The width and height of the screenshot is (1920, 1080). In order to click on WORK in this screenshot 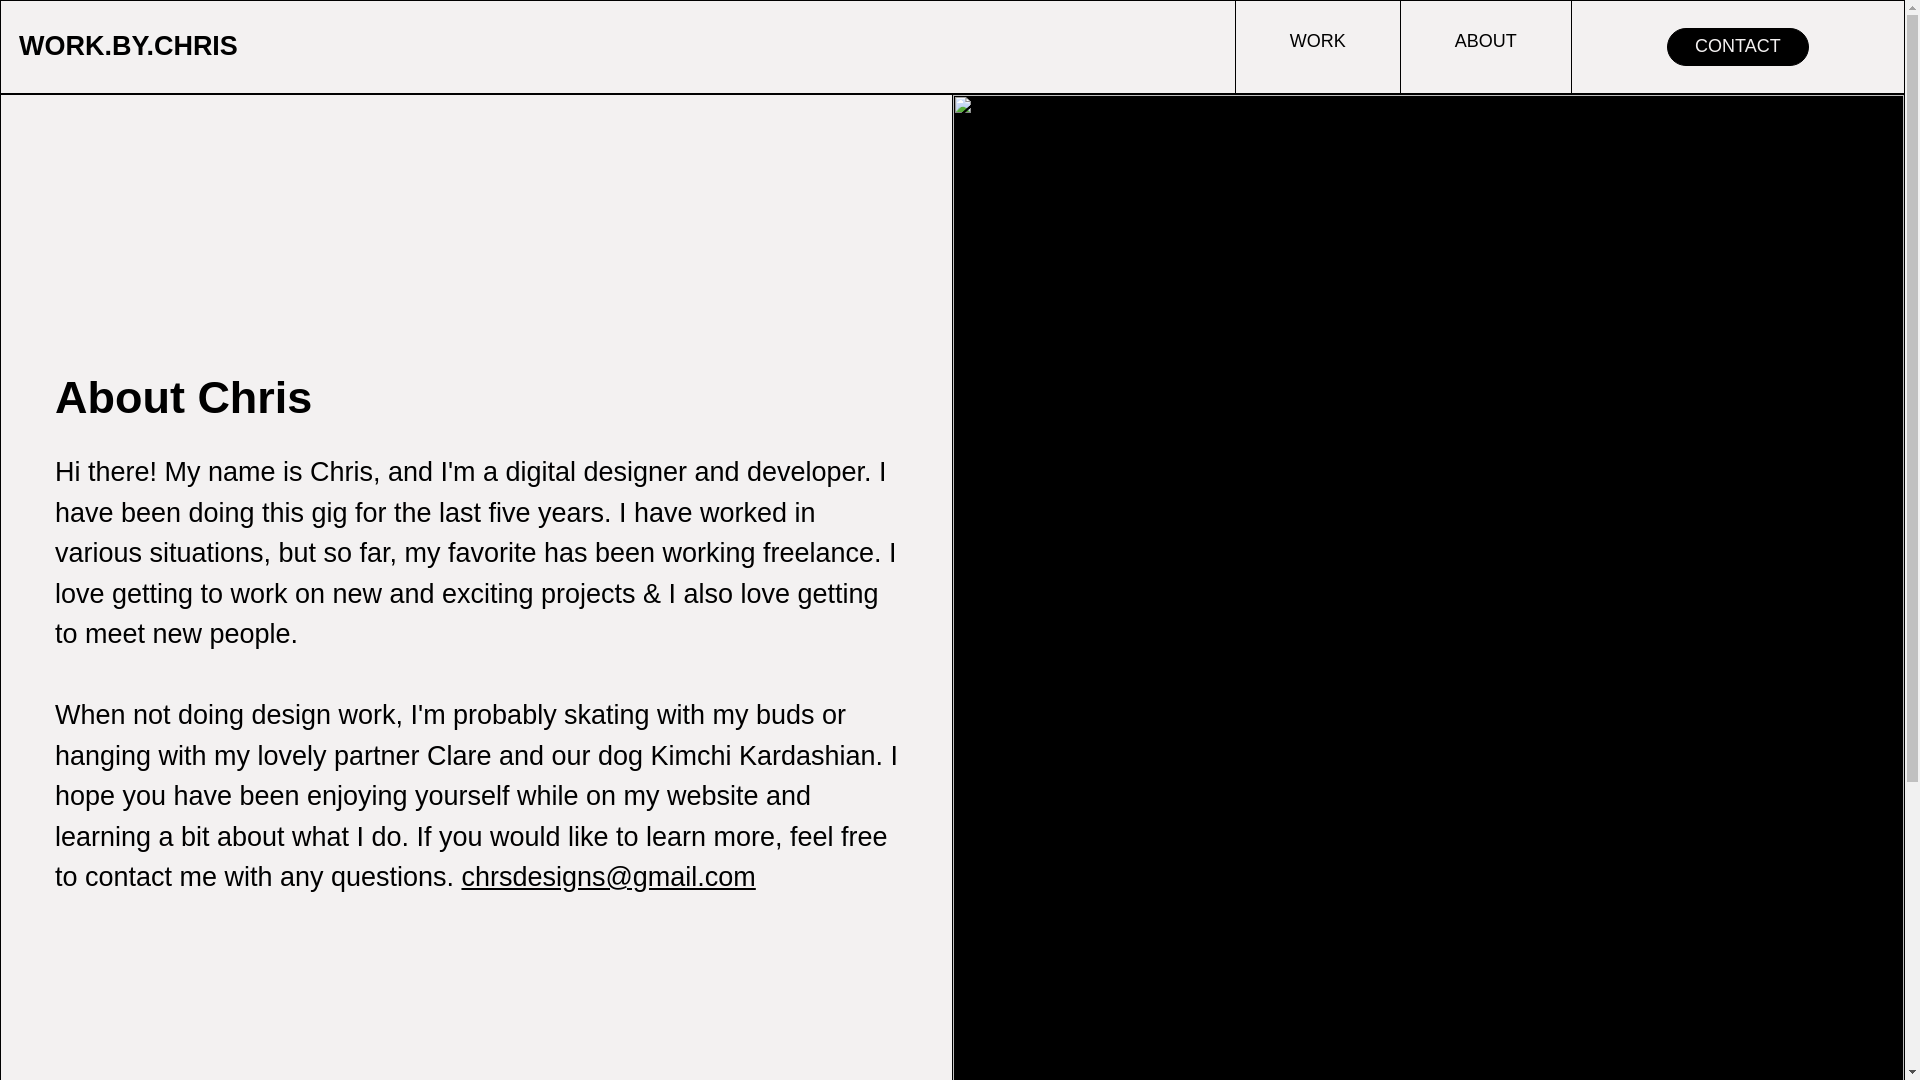, I will do `click(1318, 46)`.